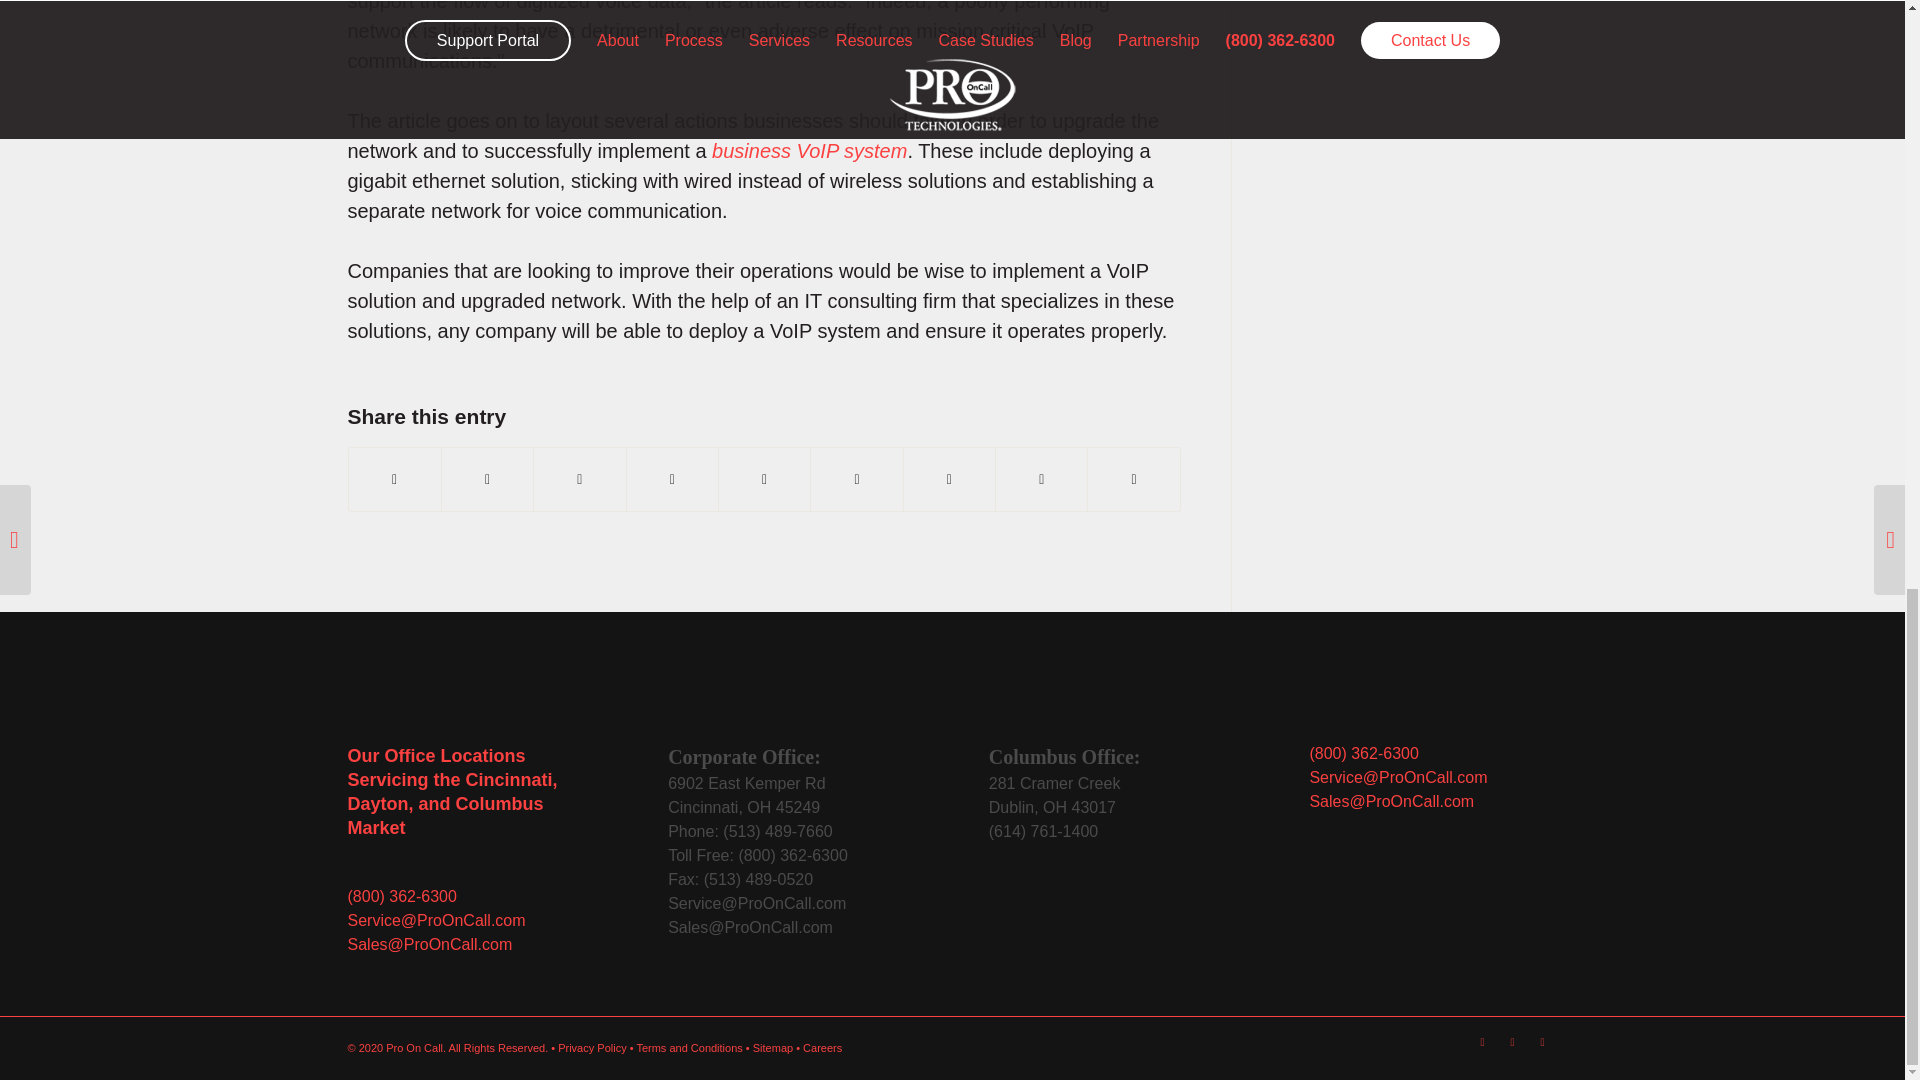 This screenshot has width=1920, height=1080. I want to click on Linkedin, so click(746, 796).